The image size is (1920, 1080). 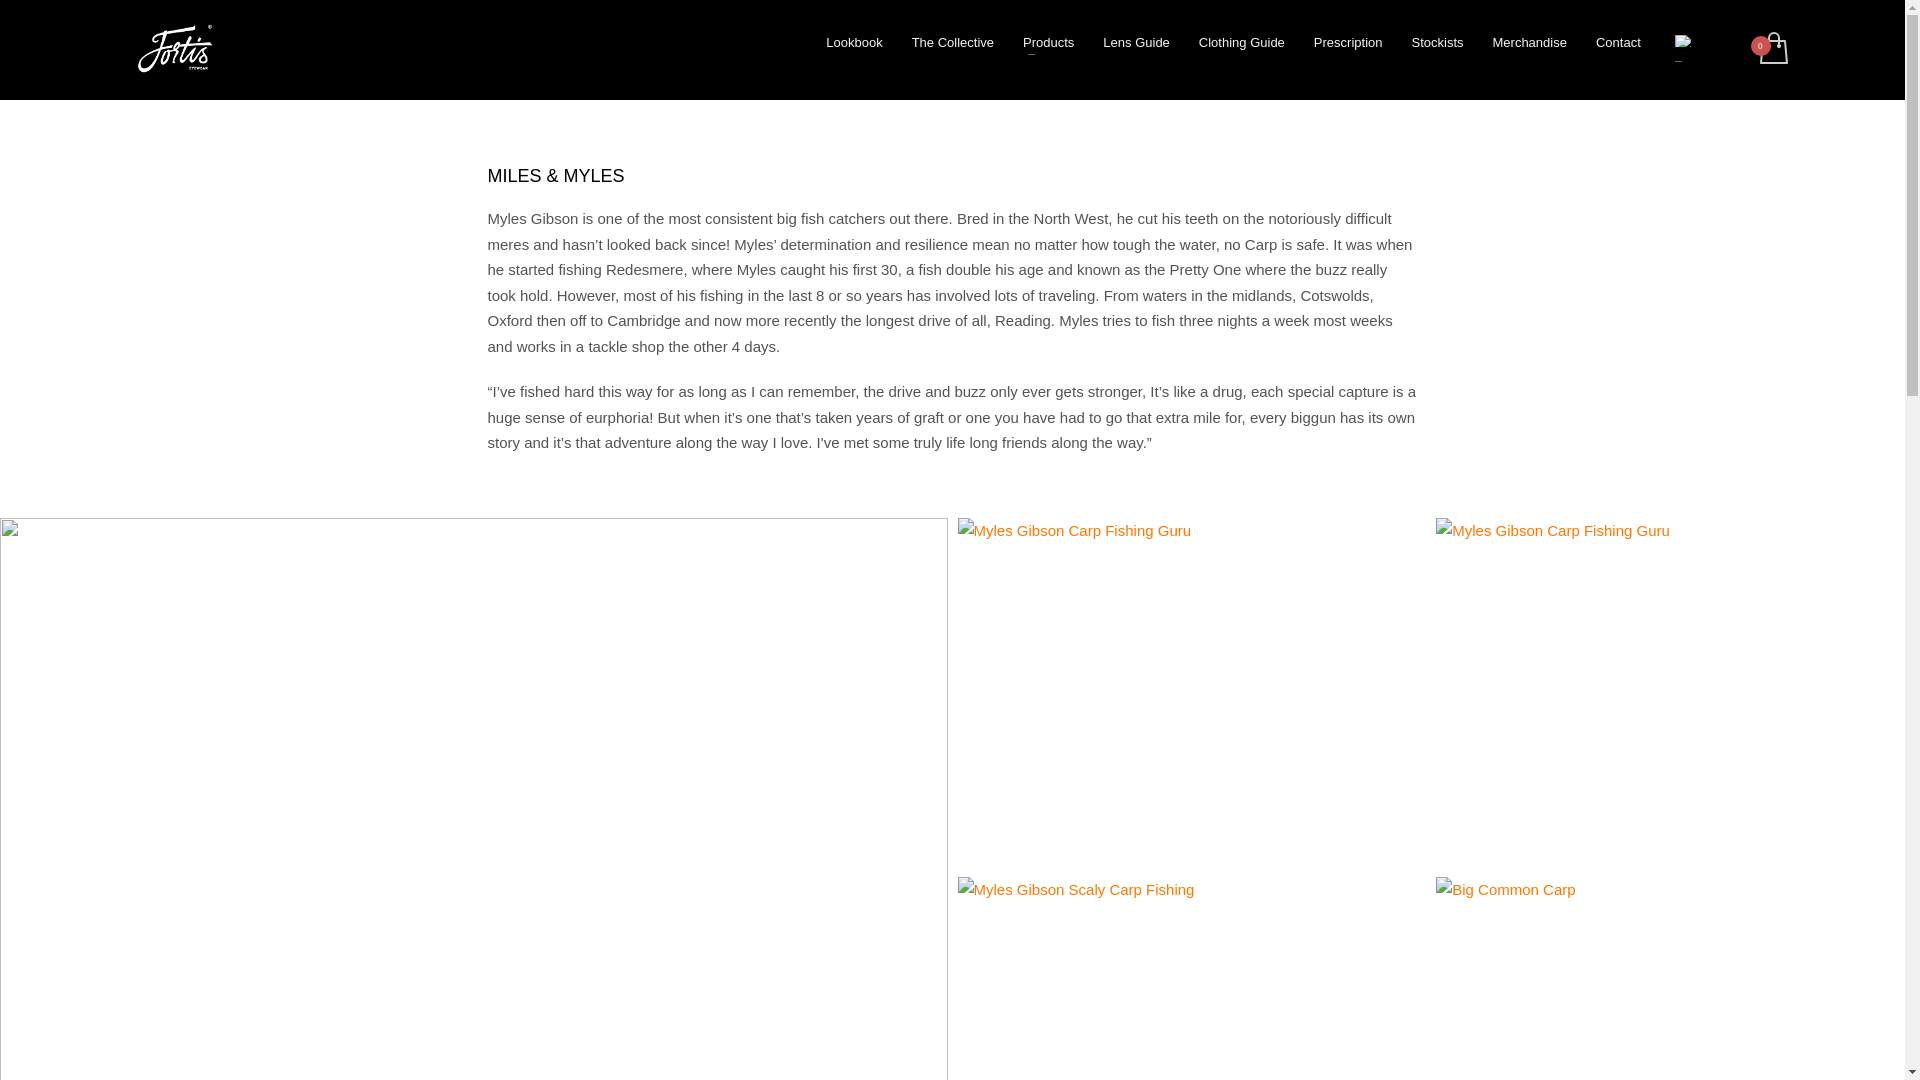 What do you see at coordinates (953, 43) in the screenshot?
I see `The Collective` at bounding box center [953, 43].